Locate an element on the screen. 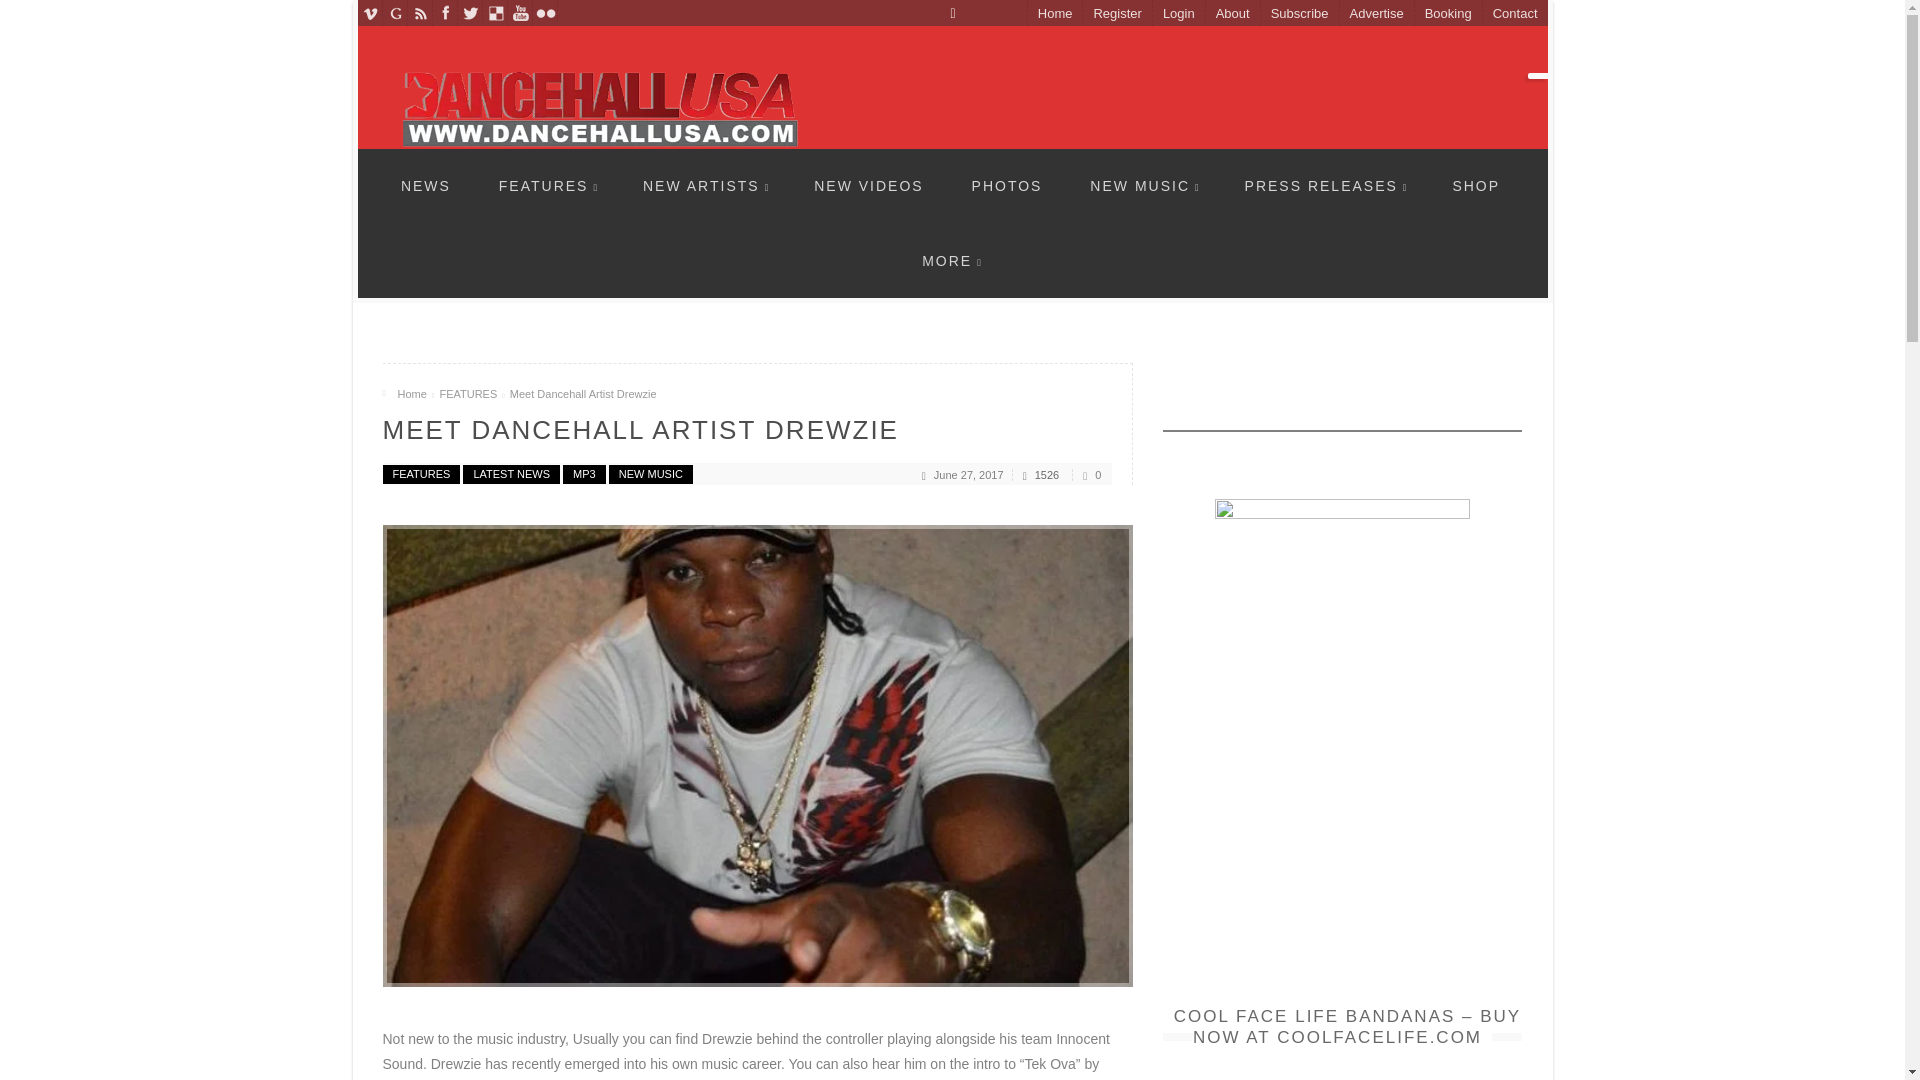 The height and width of the screenshot is (1080, 1920). About is located at coordinates (1232, 14).